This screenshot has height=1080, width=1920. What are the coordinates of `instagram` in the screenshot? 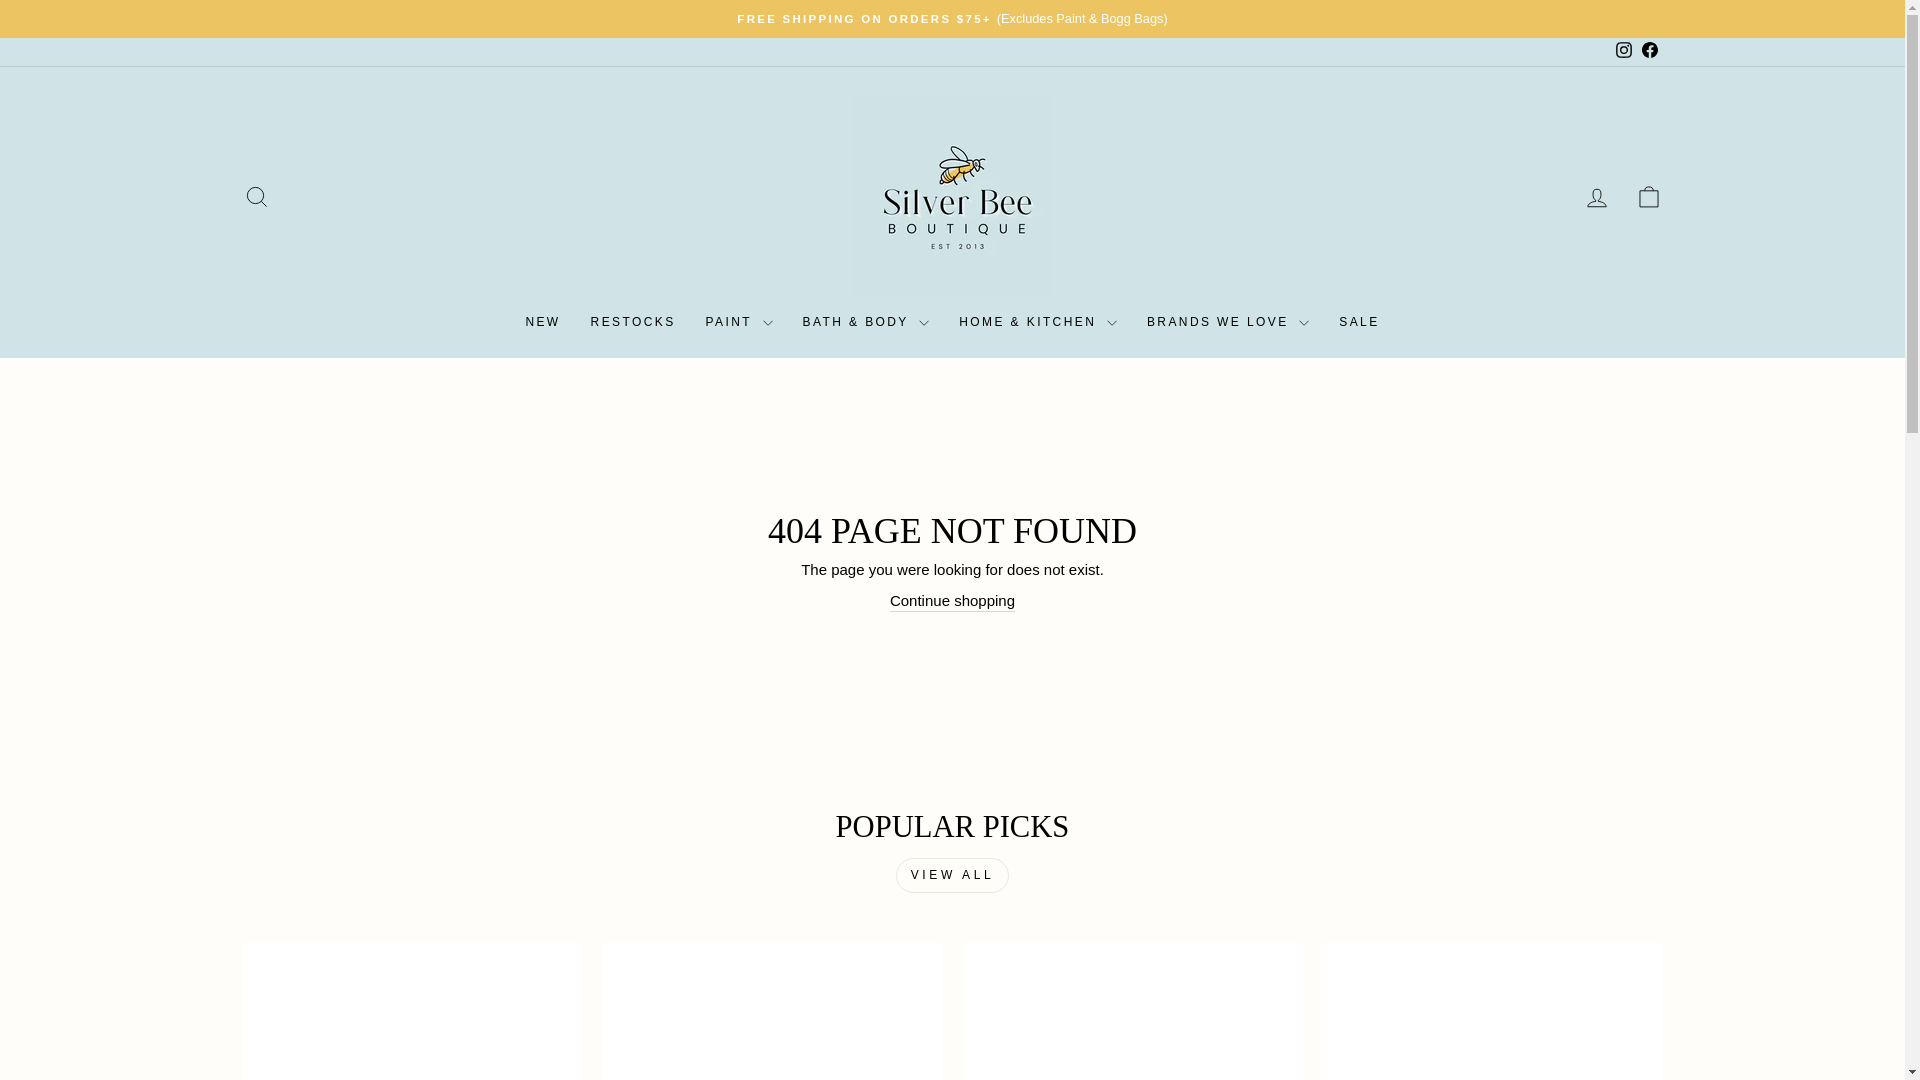 It's located at (1624, 50).